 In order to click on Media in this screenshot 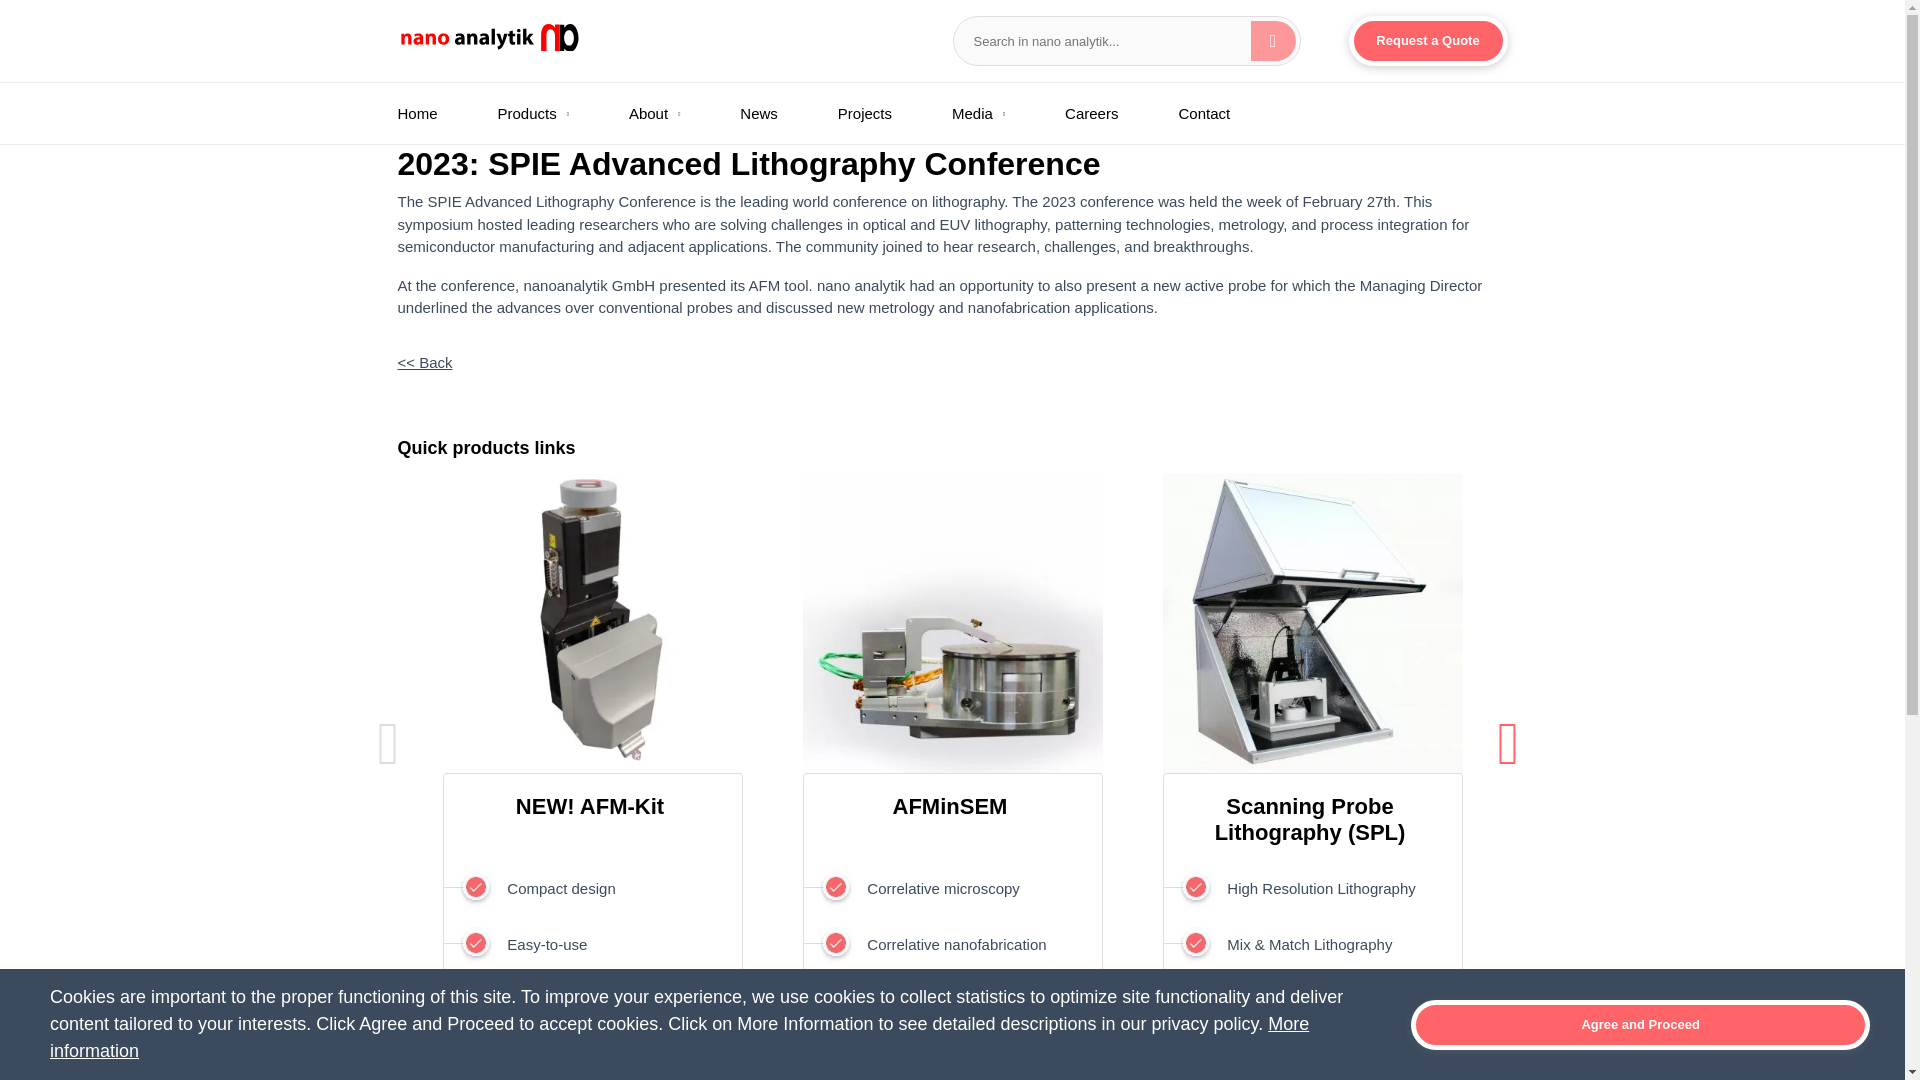, I will do `click(988, 118)`.